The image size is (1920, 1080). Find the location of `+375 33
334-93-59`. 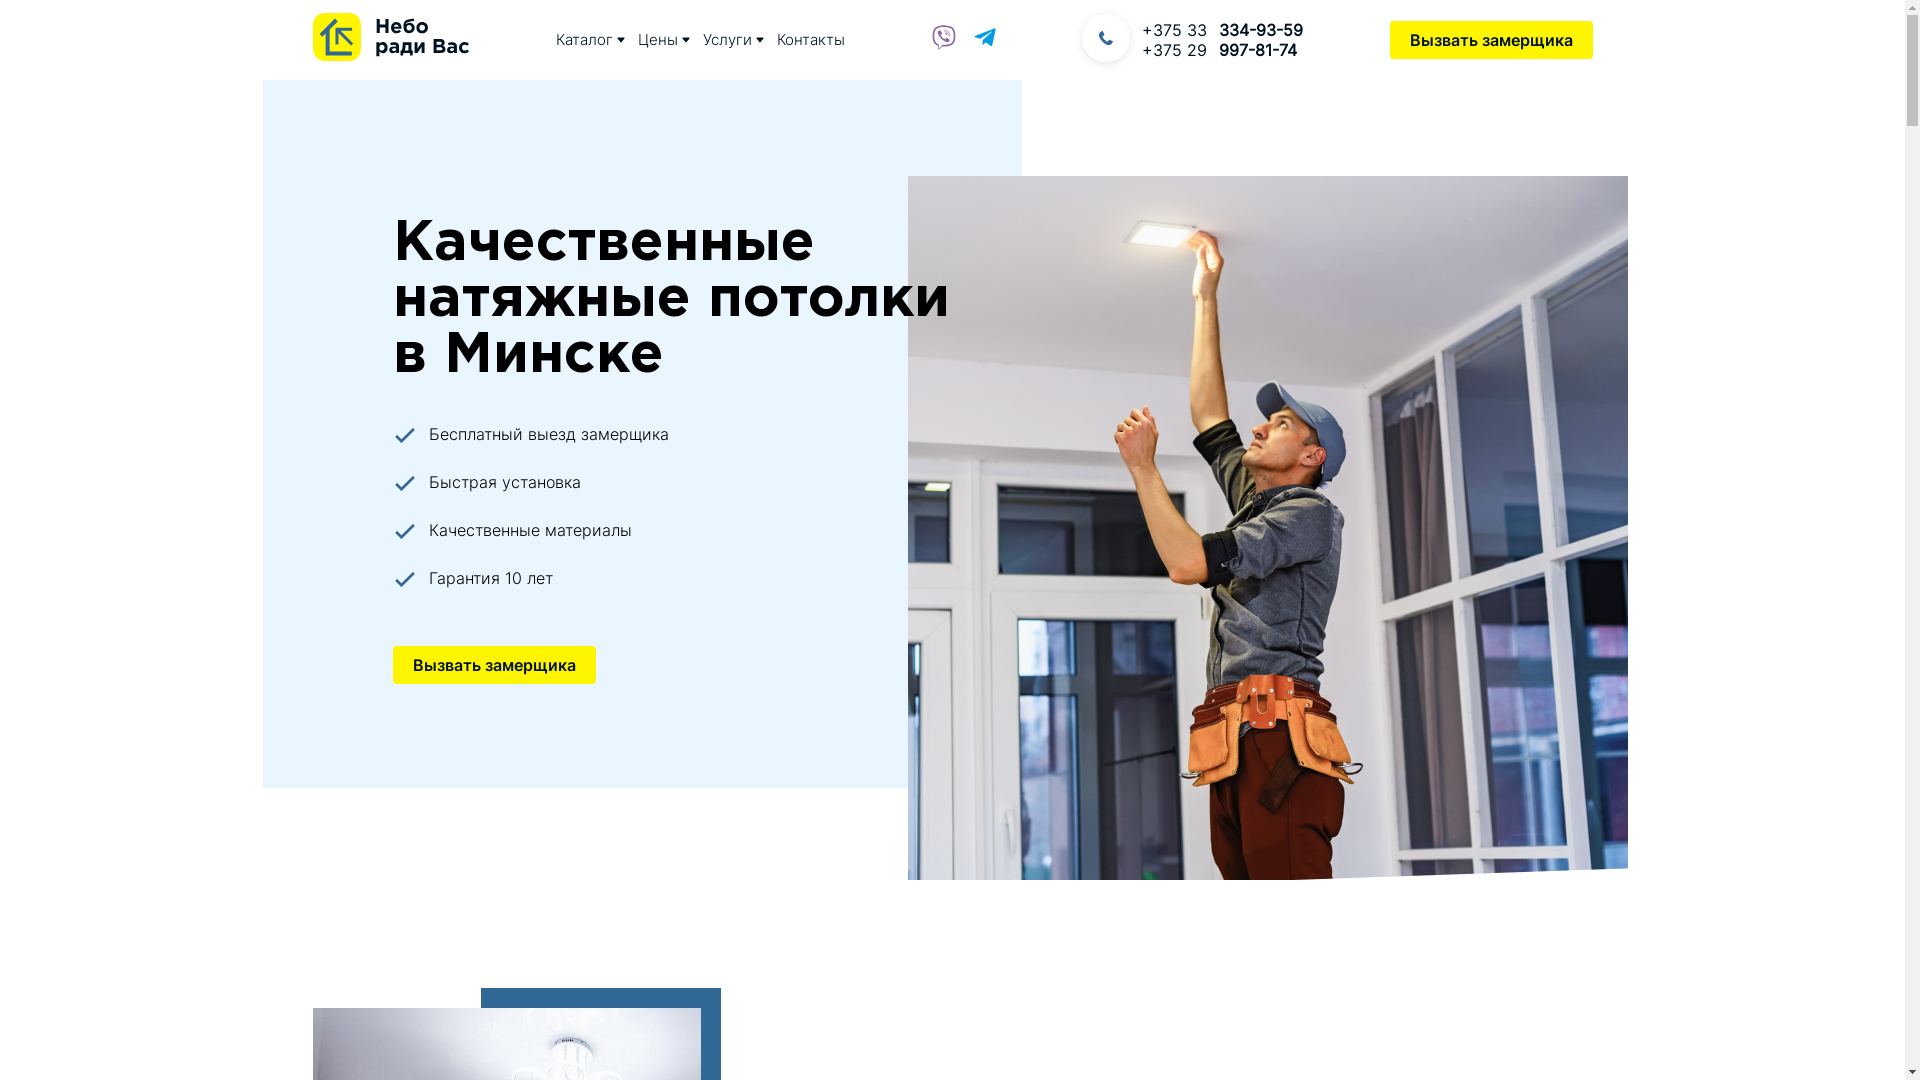

+375 33
334-93-59 is located at coordinates (1222, 30).